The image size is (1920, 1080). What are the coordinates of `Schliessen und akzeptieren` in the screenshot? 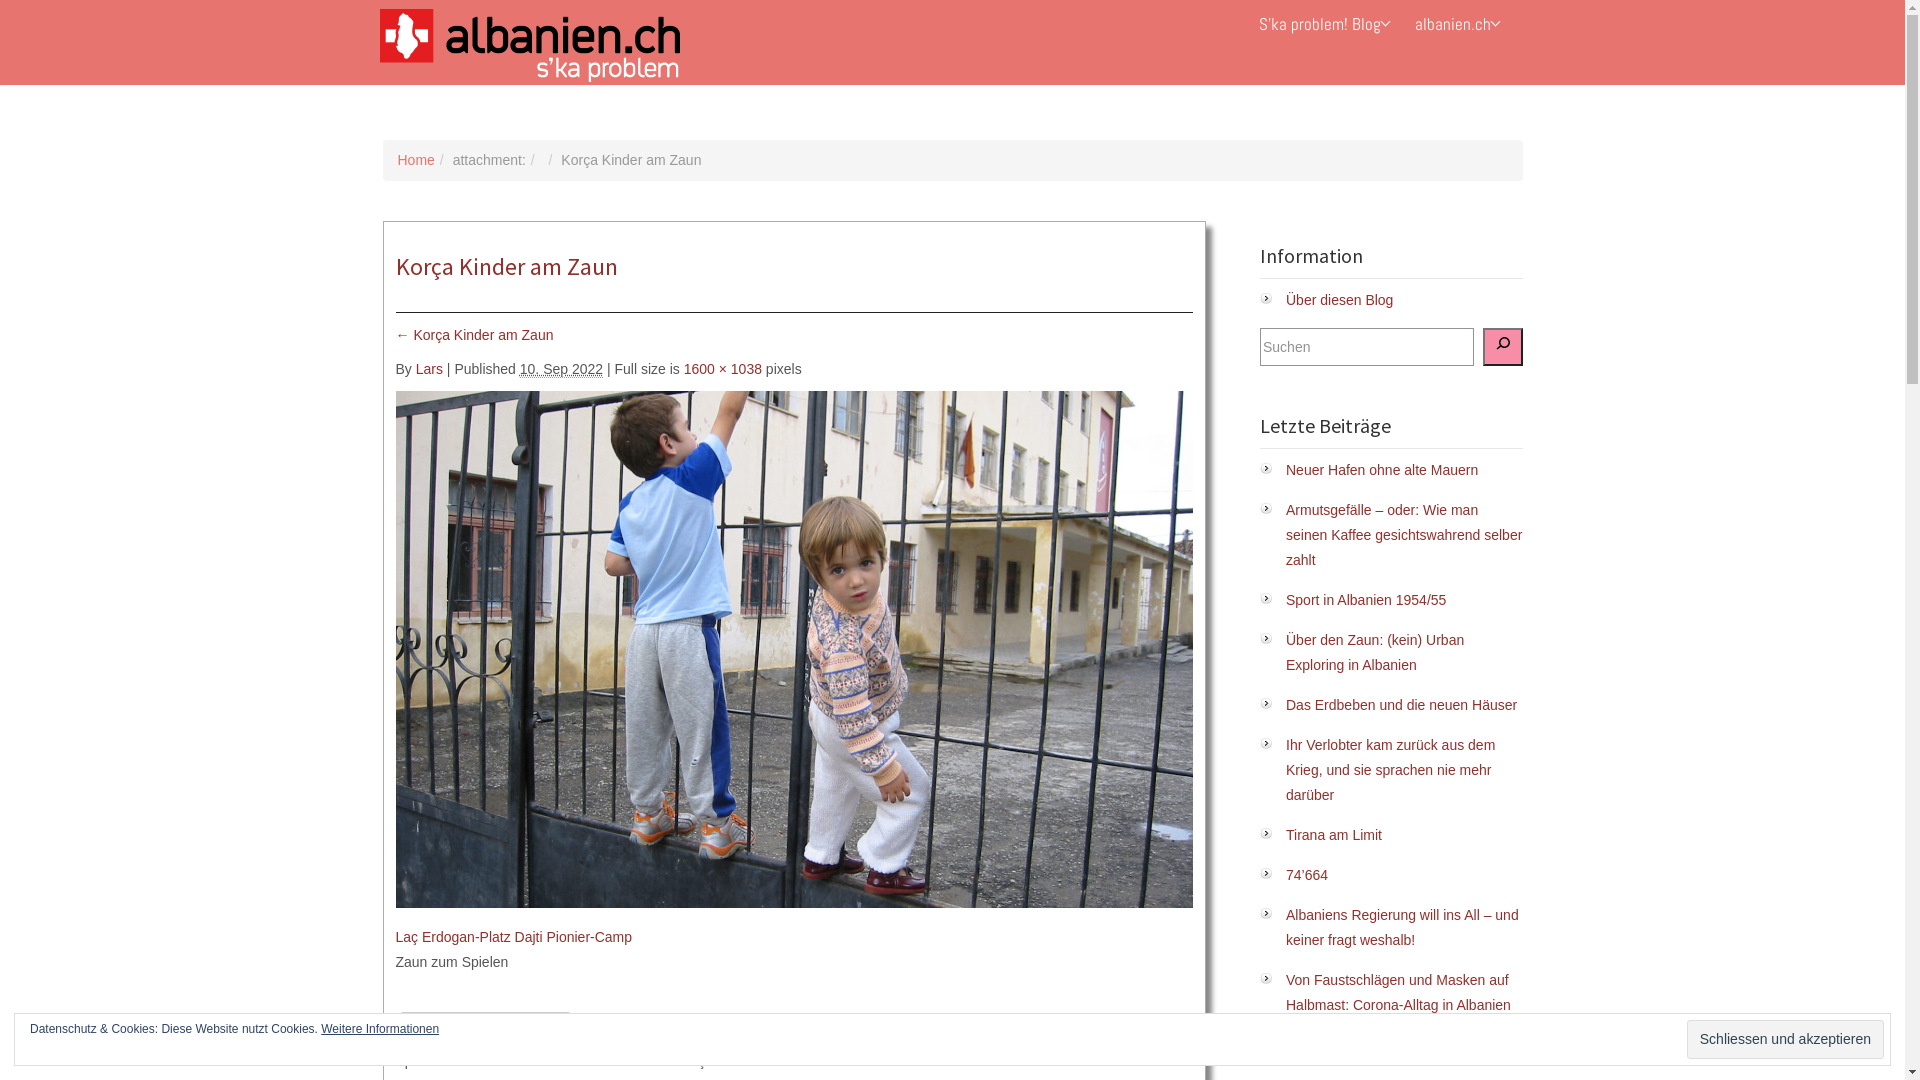 It's located at (1786, 1040).